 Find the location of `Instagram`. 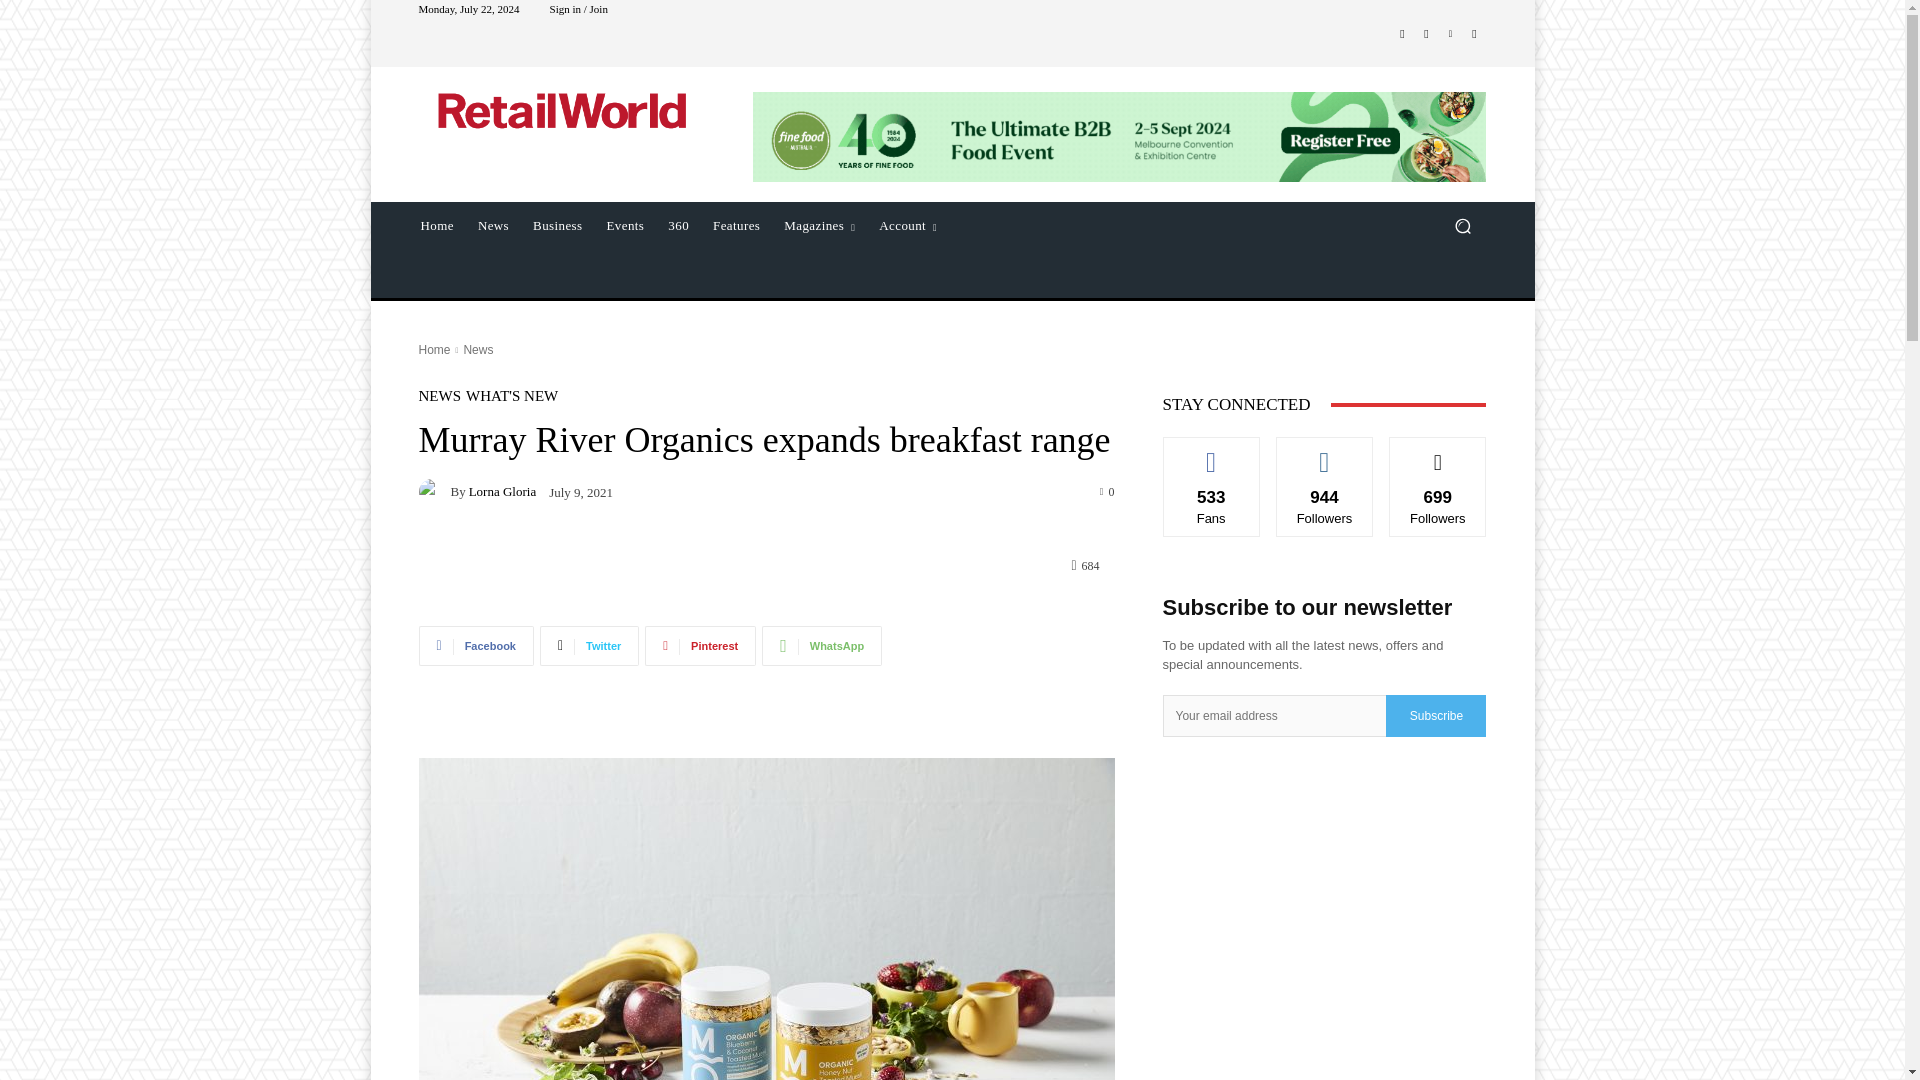

Instagram is located at coordinates (1426, 34).